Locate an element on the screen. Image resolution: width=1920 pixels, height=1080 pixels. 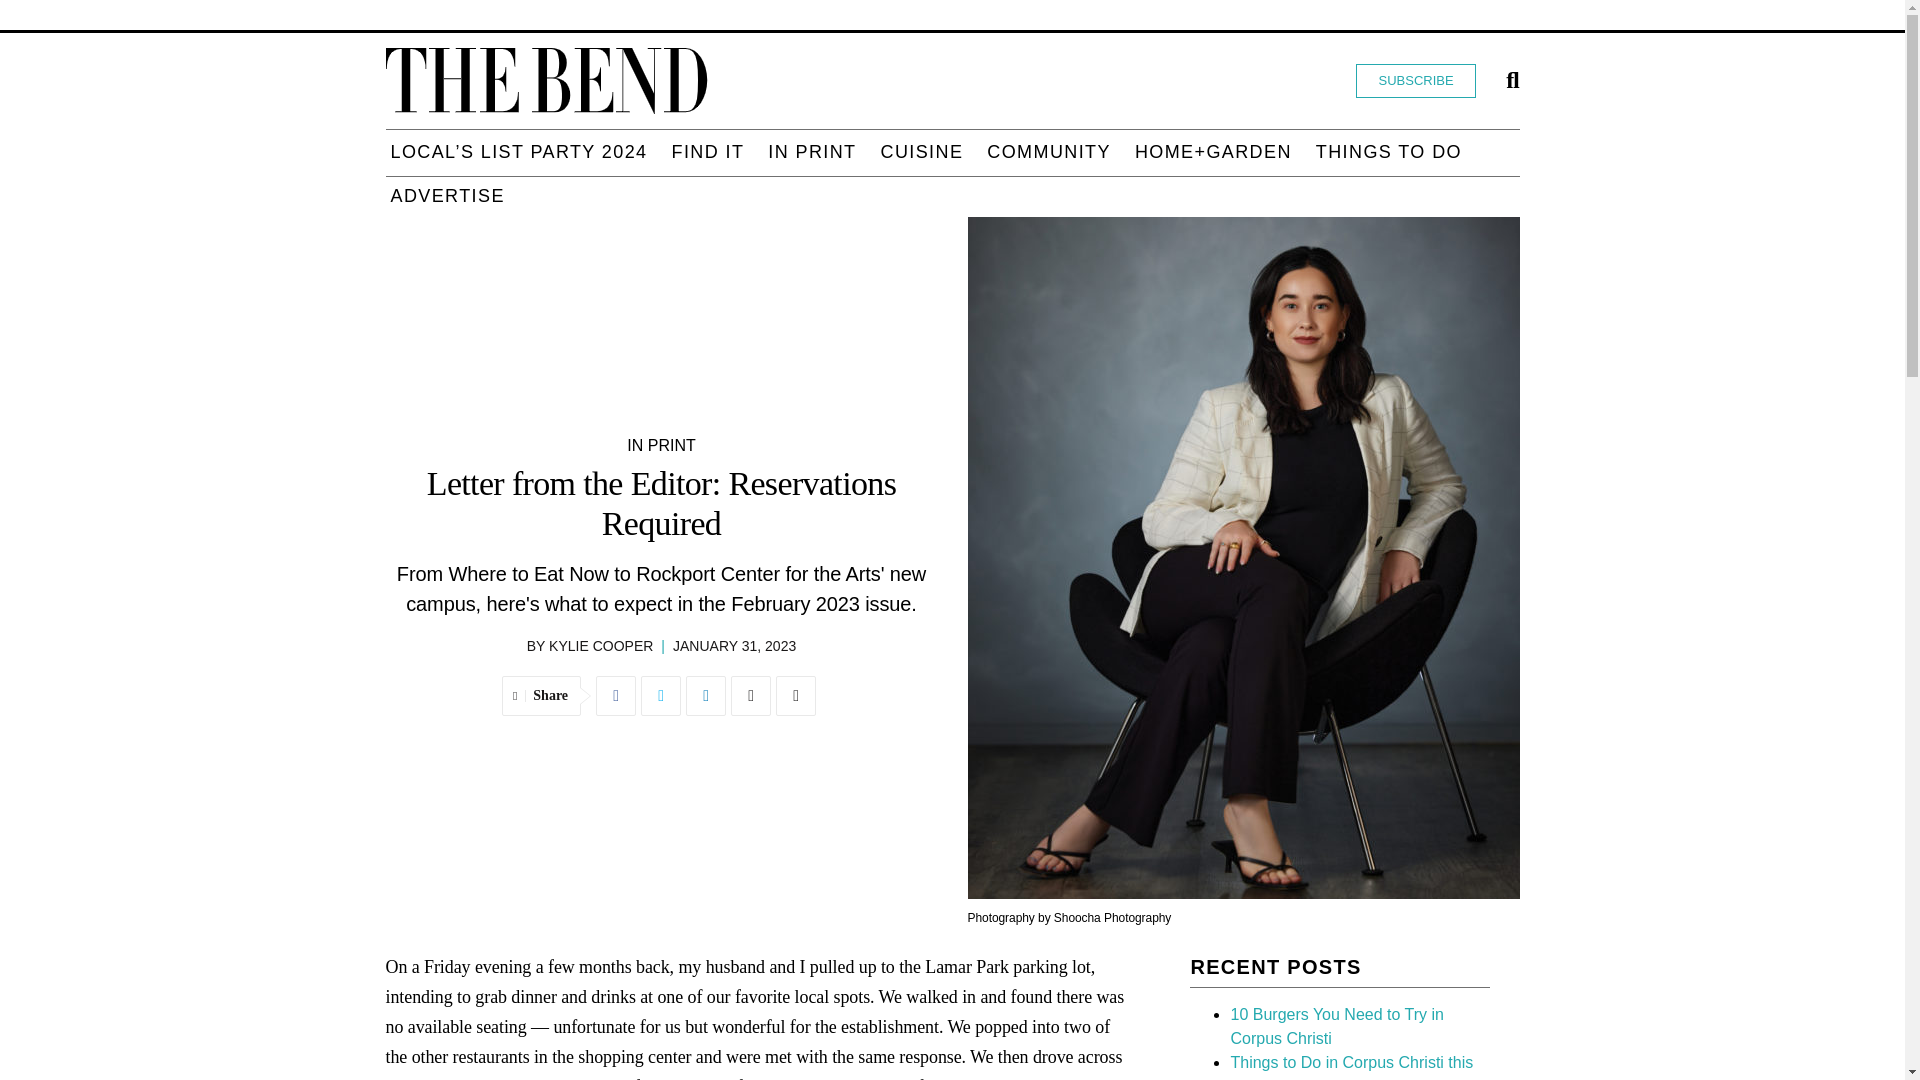
In Print is located at coordinates (811, 151).